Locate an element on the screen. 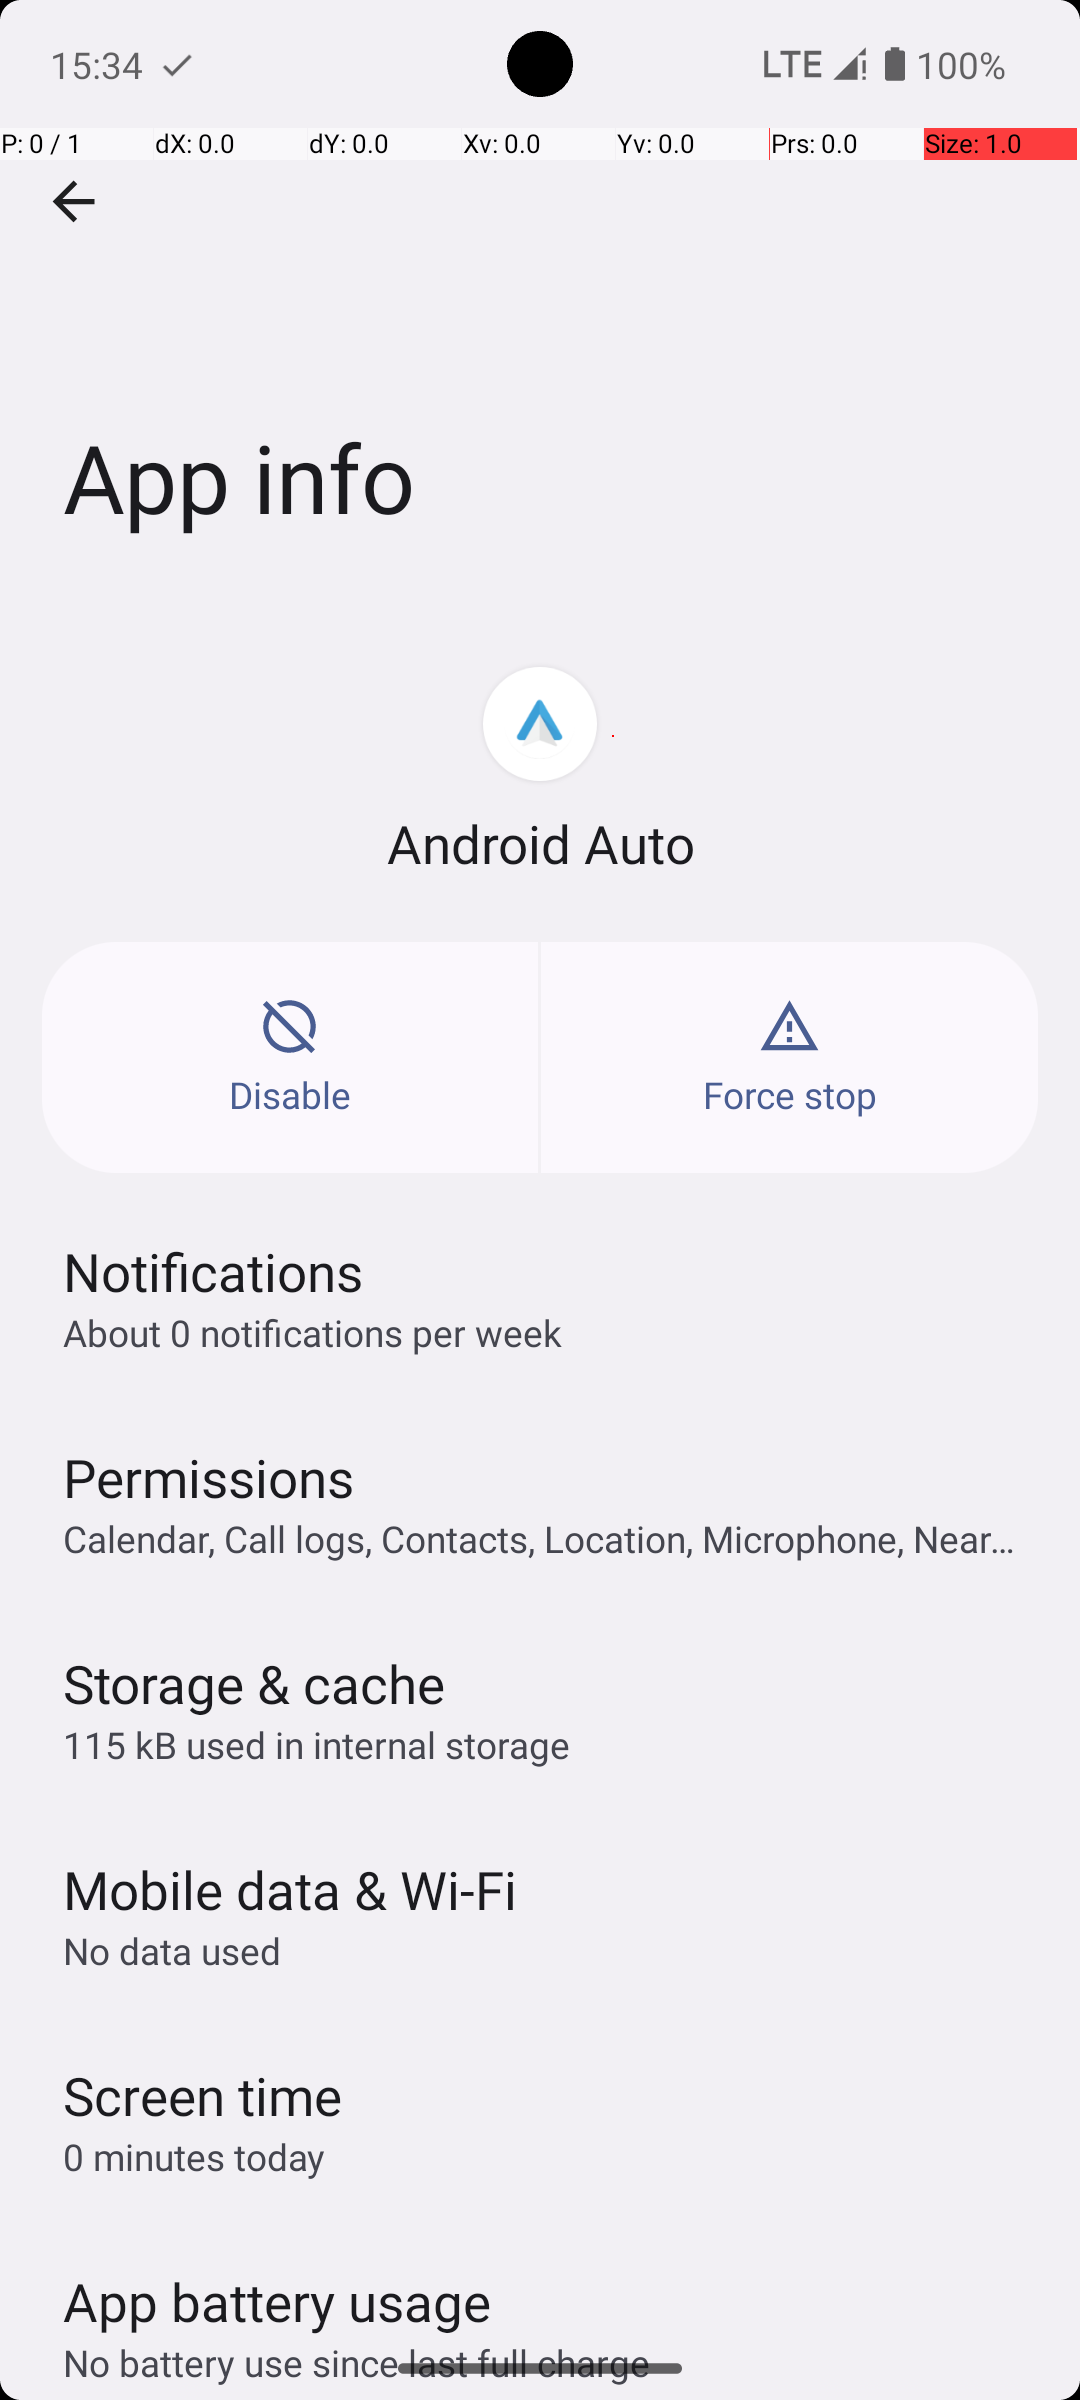 The image size is (1080, 2400). 0 minutes today is located at coordinates (194, 2156).